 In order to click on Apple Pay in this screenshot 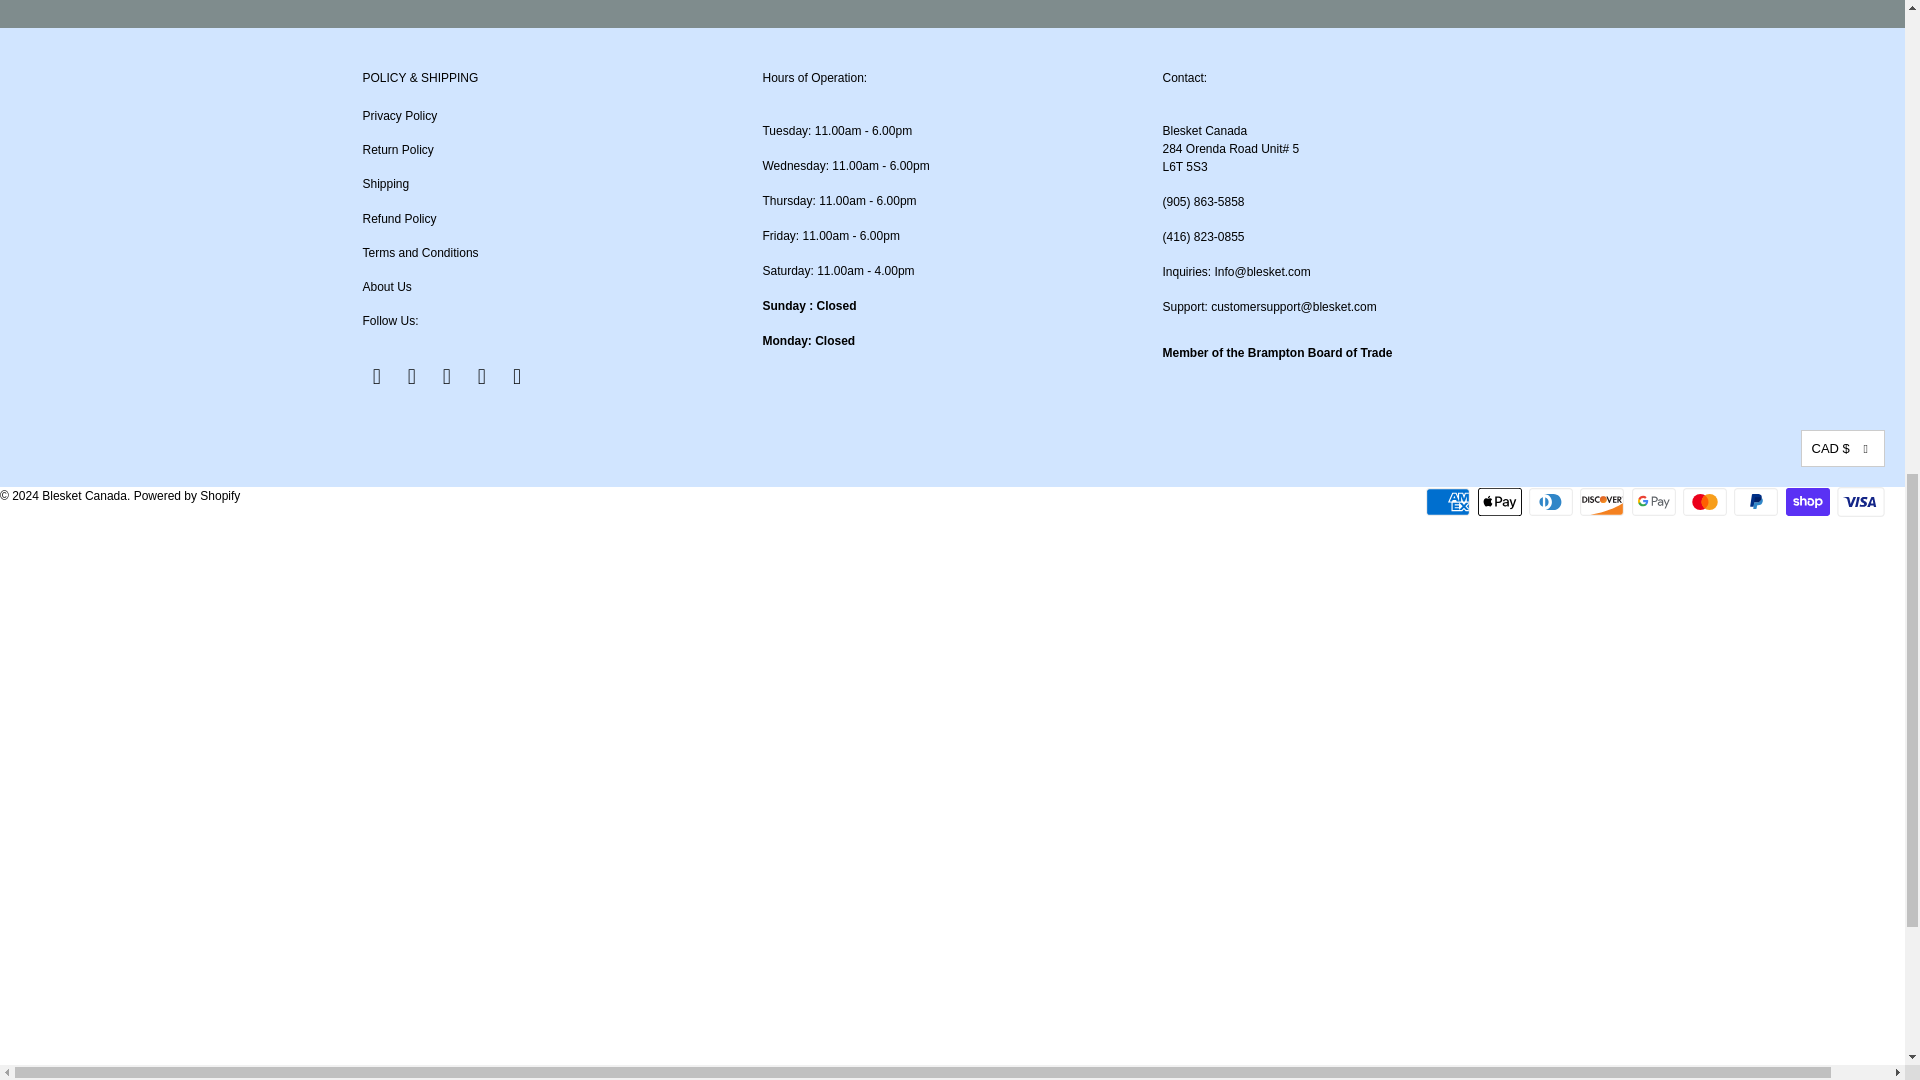, I will do `click(1502, 502)`.